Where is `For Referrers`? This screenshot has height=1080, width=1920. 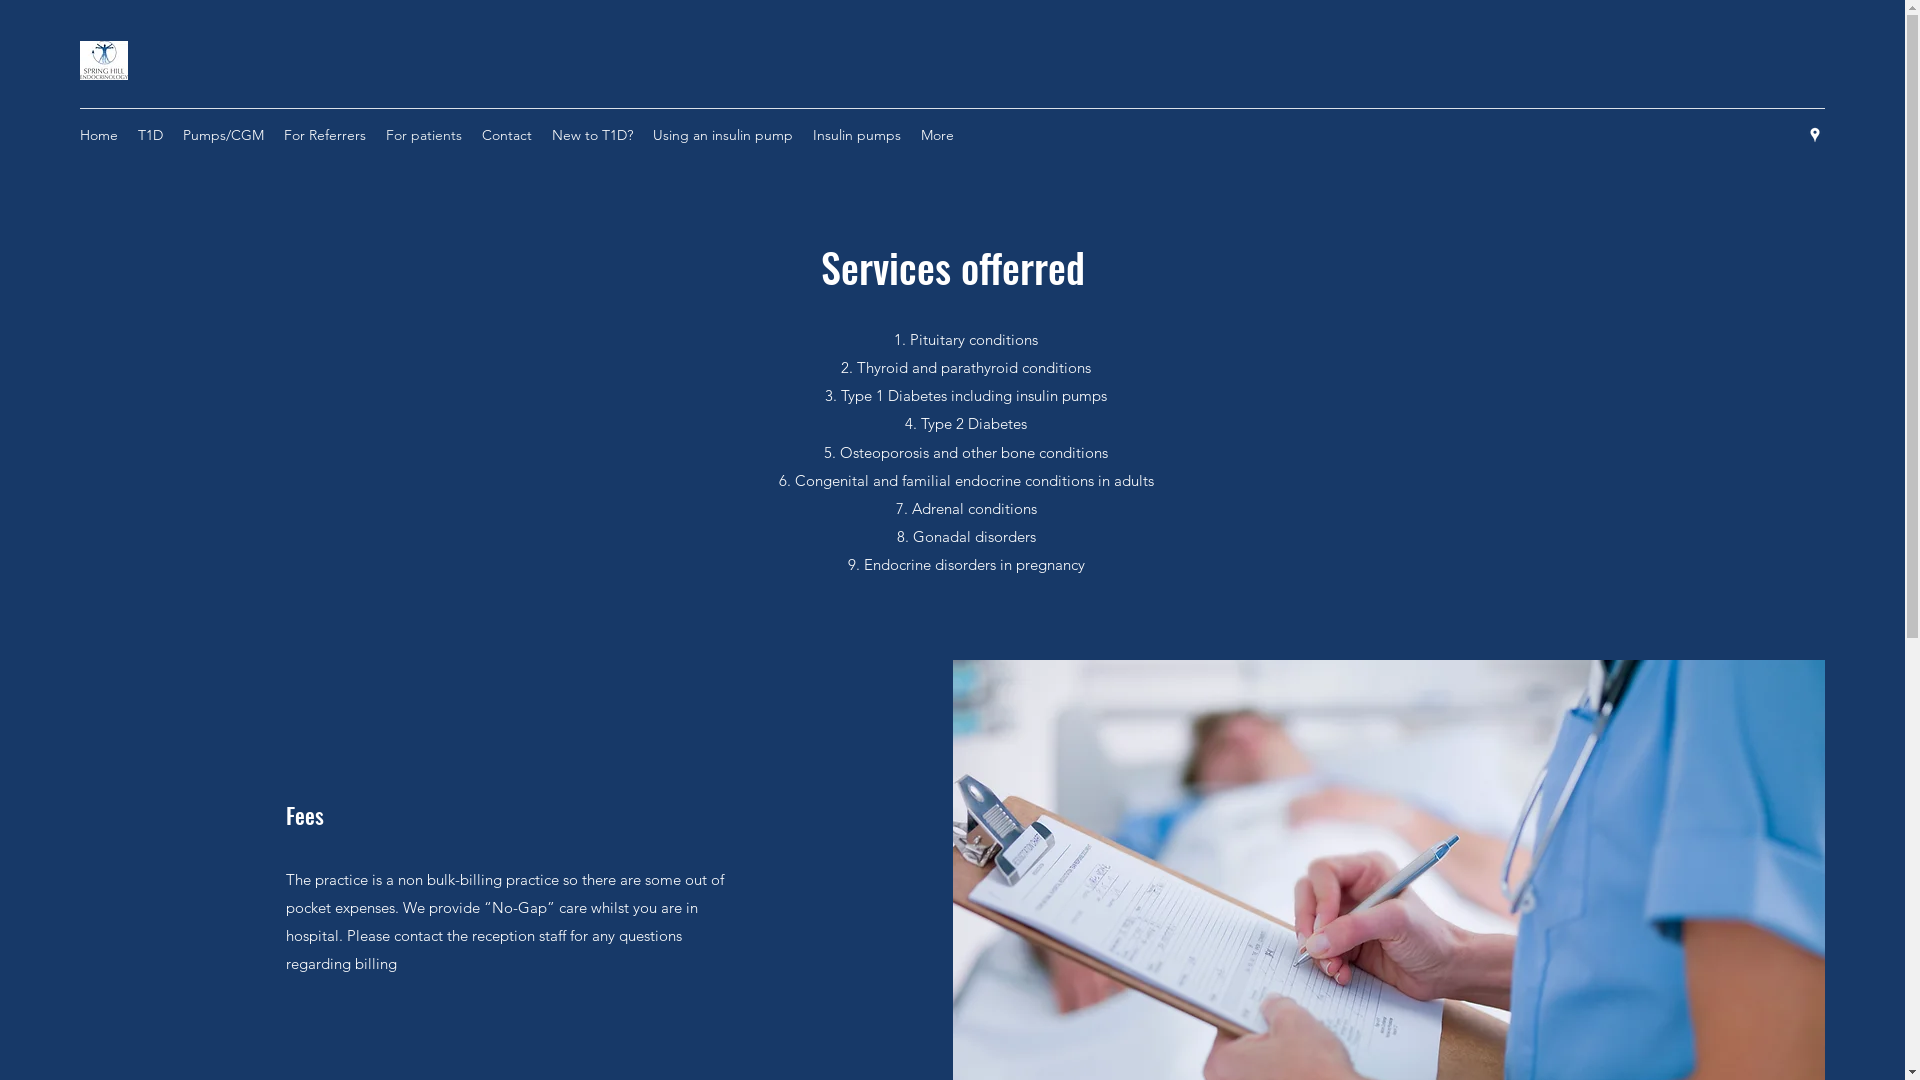
For Referrers is located at coordinates (325, 135).